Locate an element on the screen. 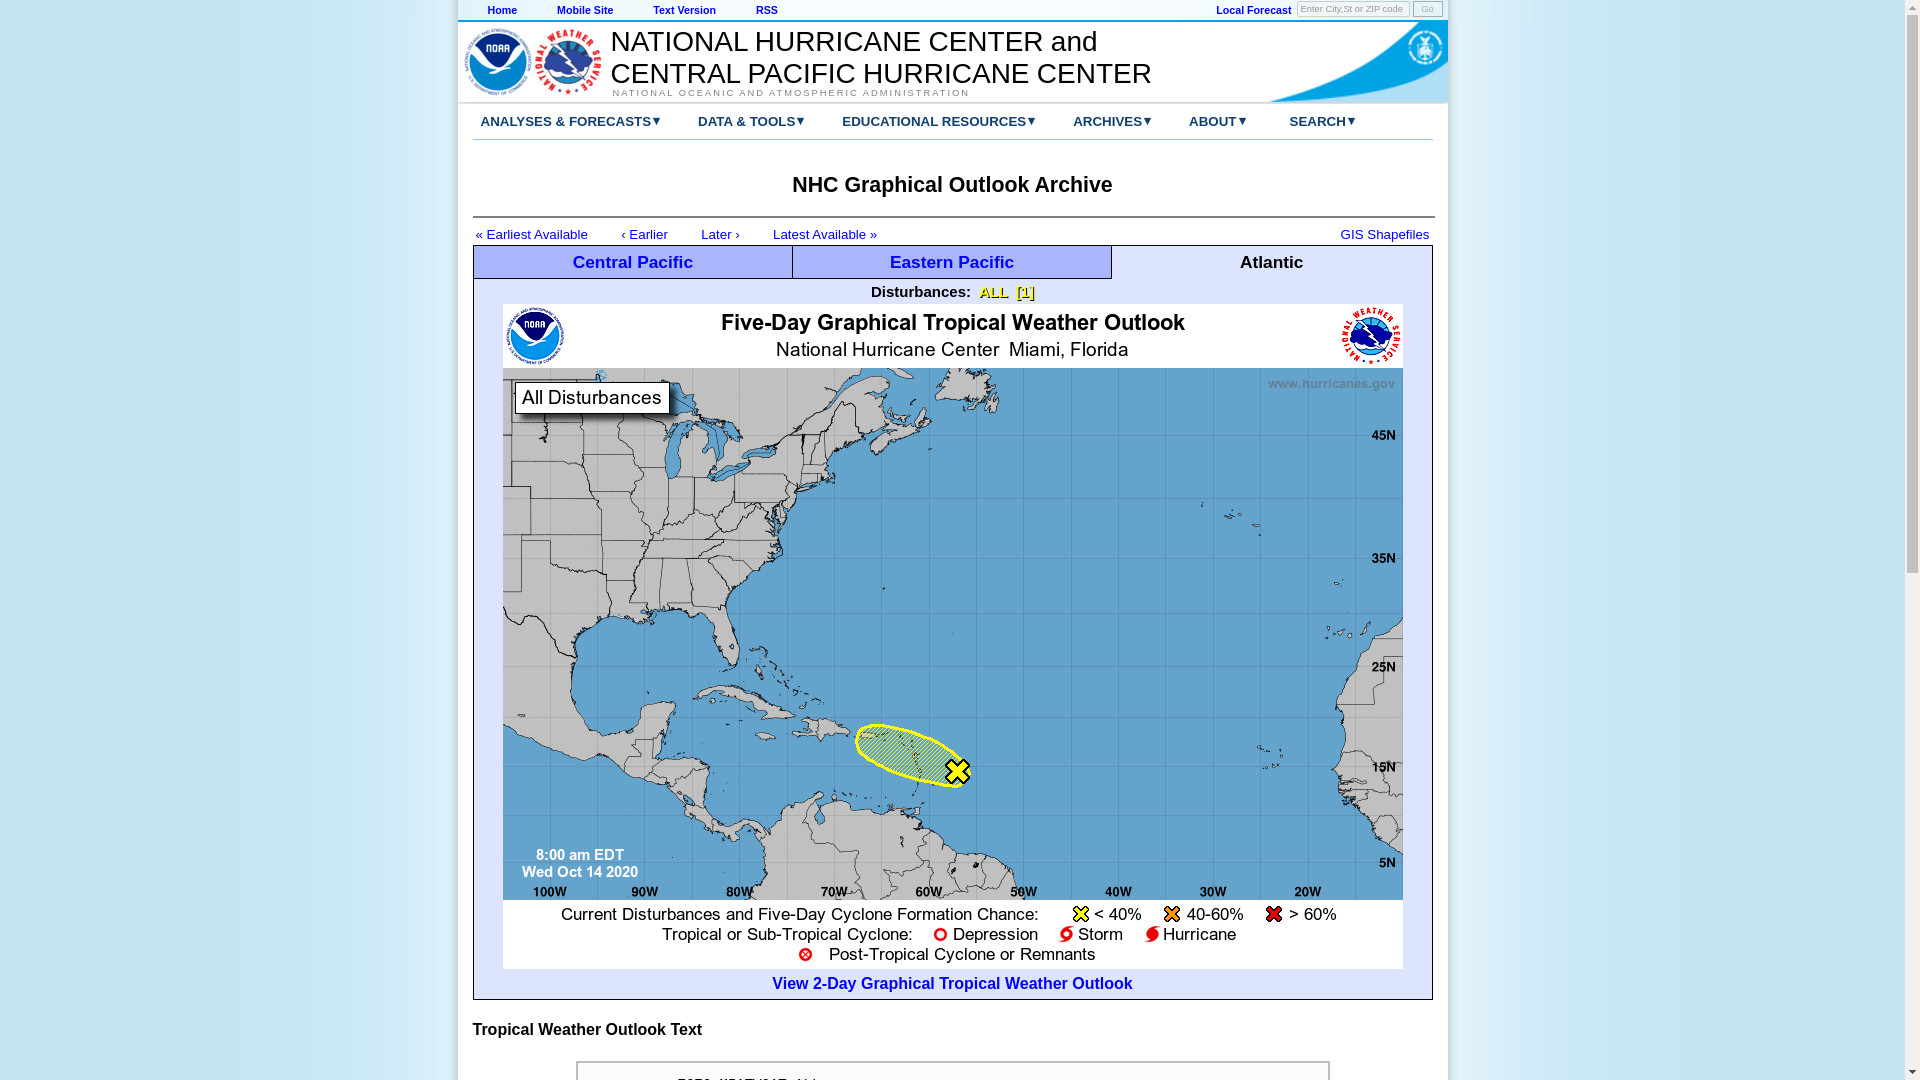 Image resolution: width=1920 pixels, height=1080 pixels. RSS is located at coordinates (766, 10).